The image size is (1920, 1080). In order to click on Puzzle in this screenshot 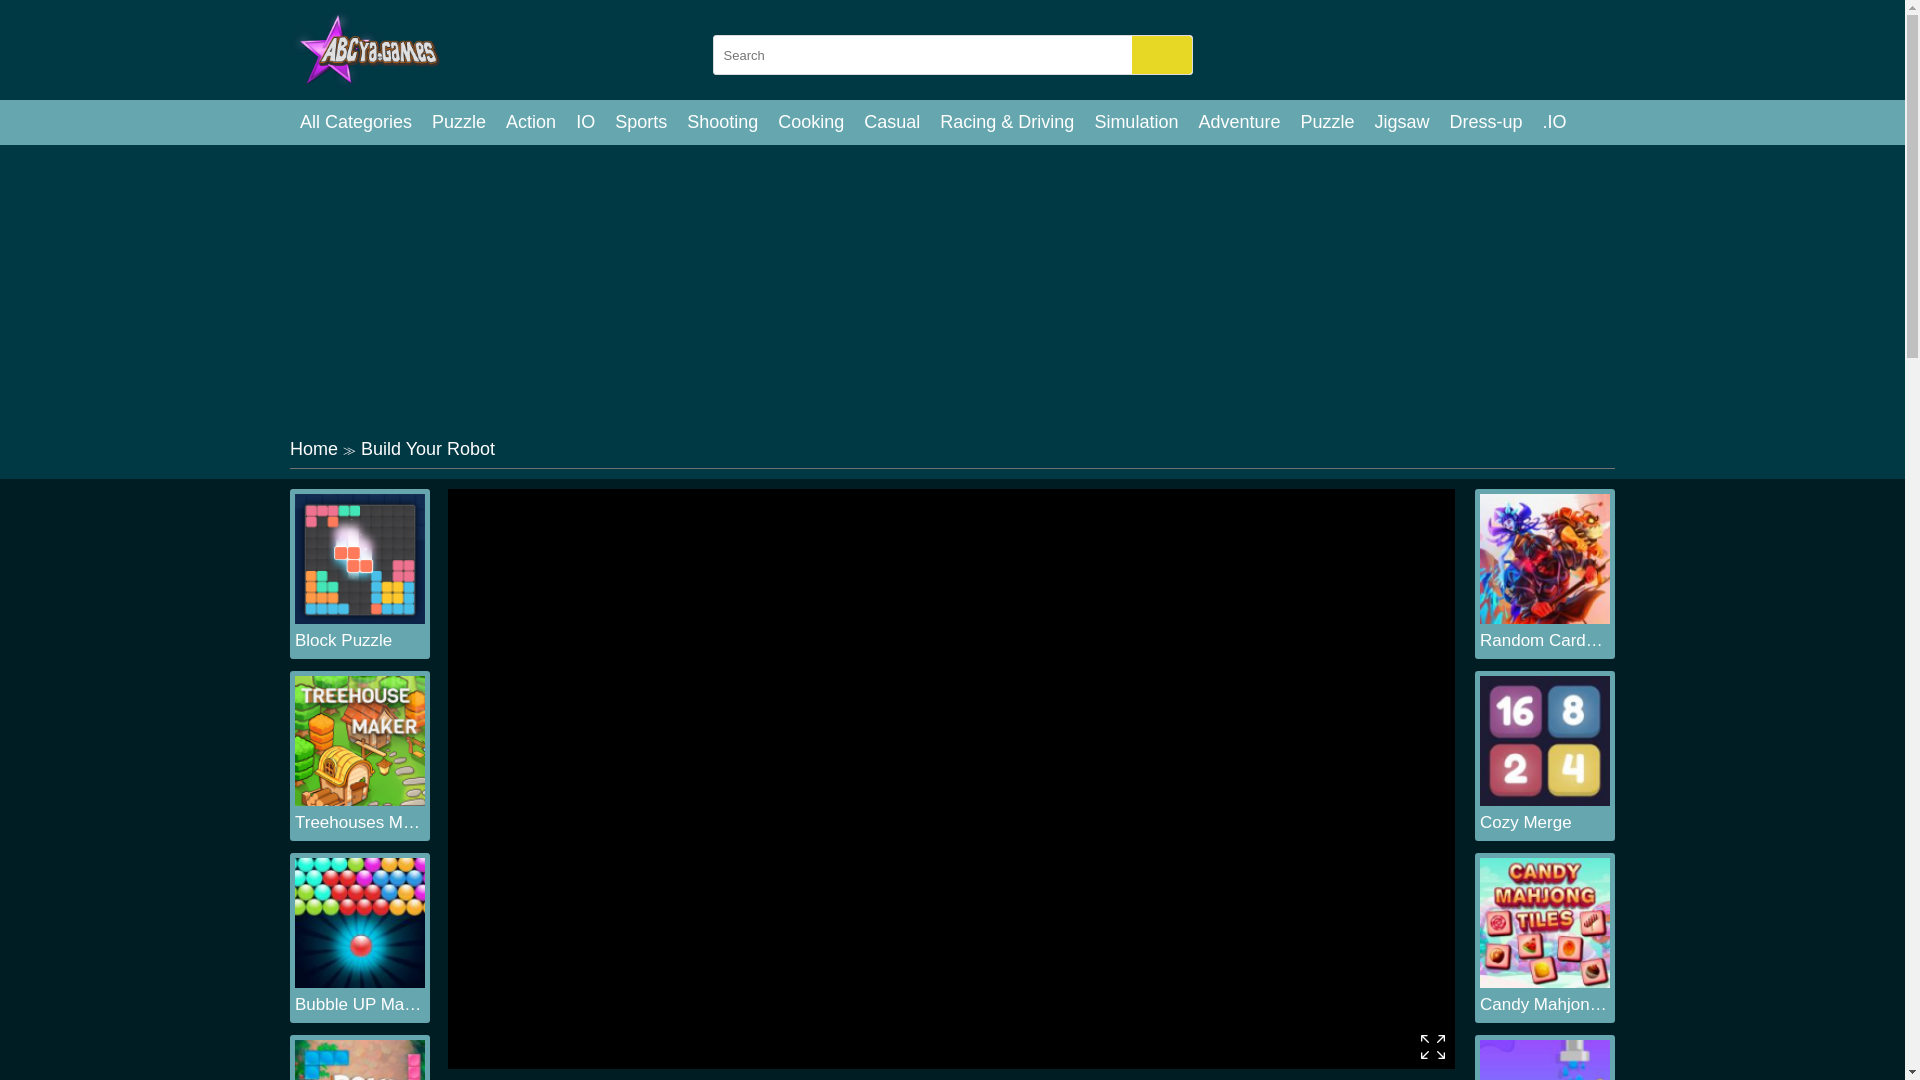, I will do `click(1326, 122)`.